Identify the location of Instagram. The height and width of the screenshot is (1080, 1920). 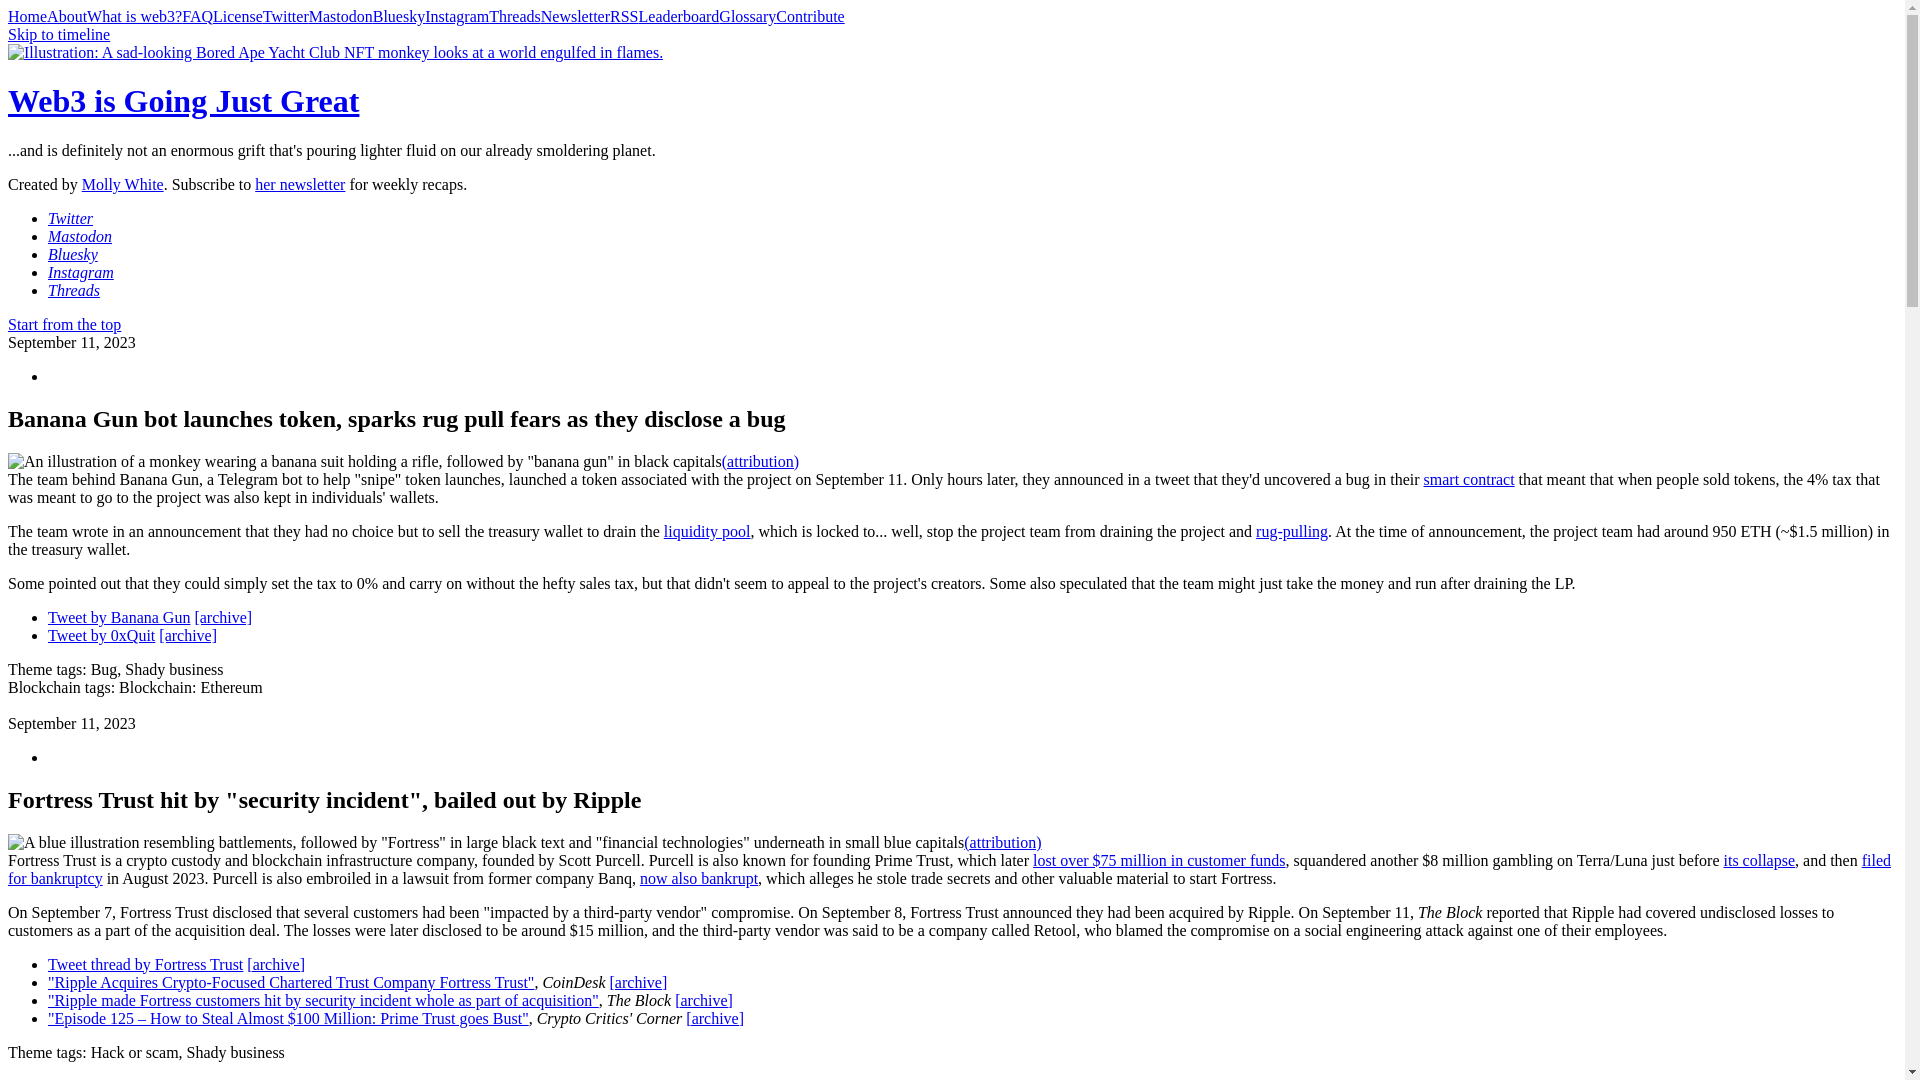
(456, 16).